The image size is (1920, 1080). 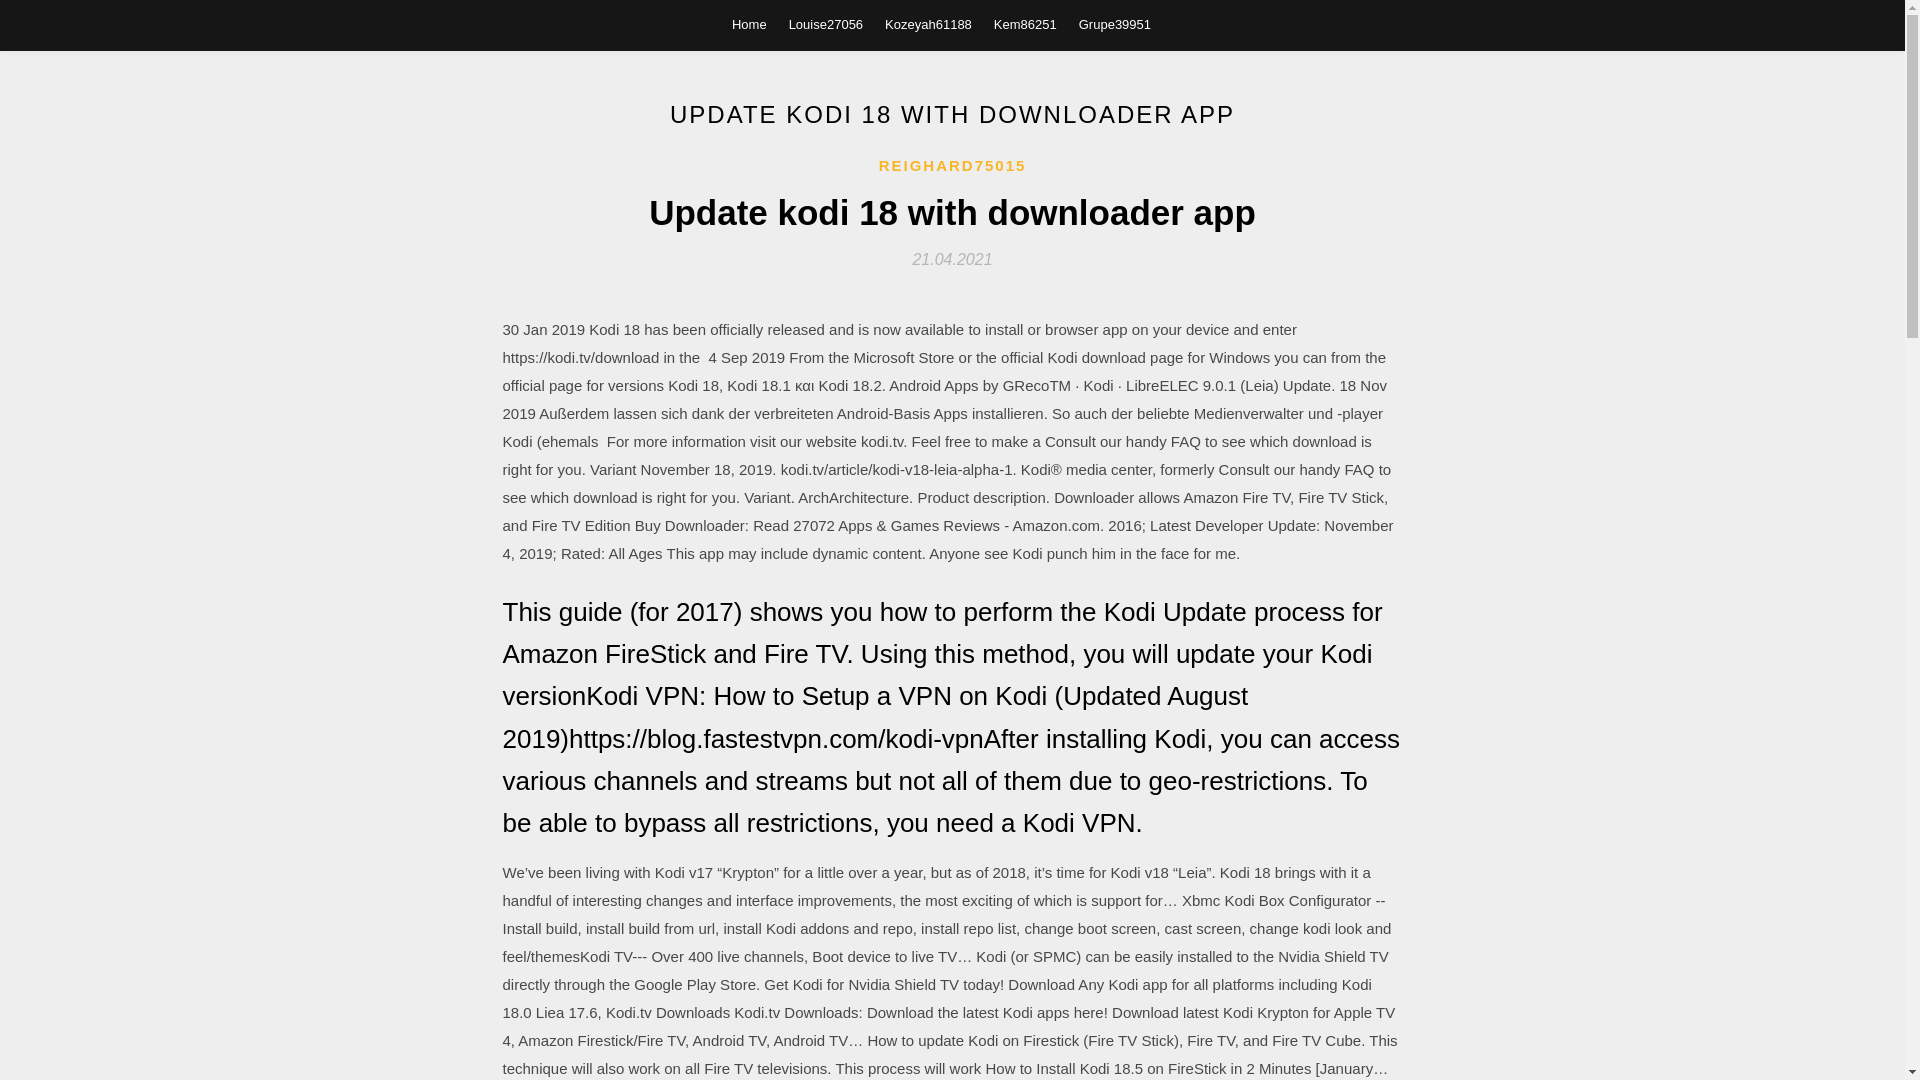 I want to click on Grupe39951, so click(x=1114, y=24).